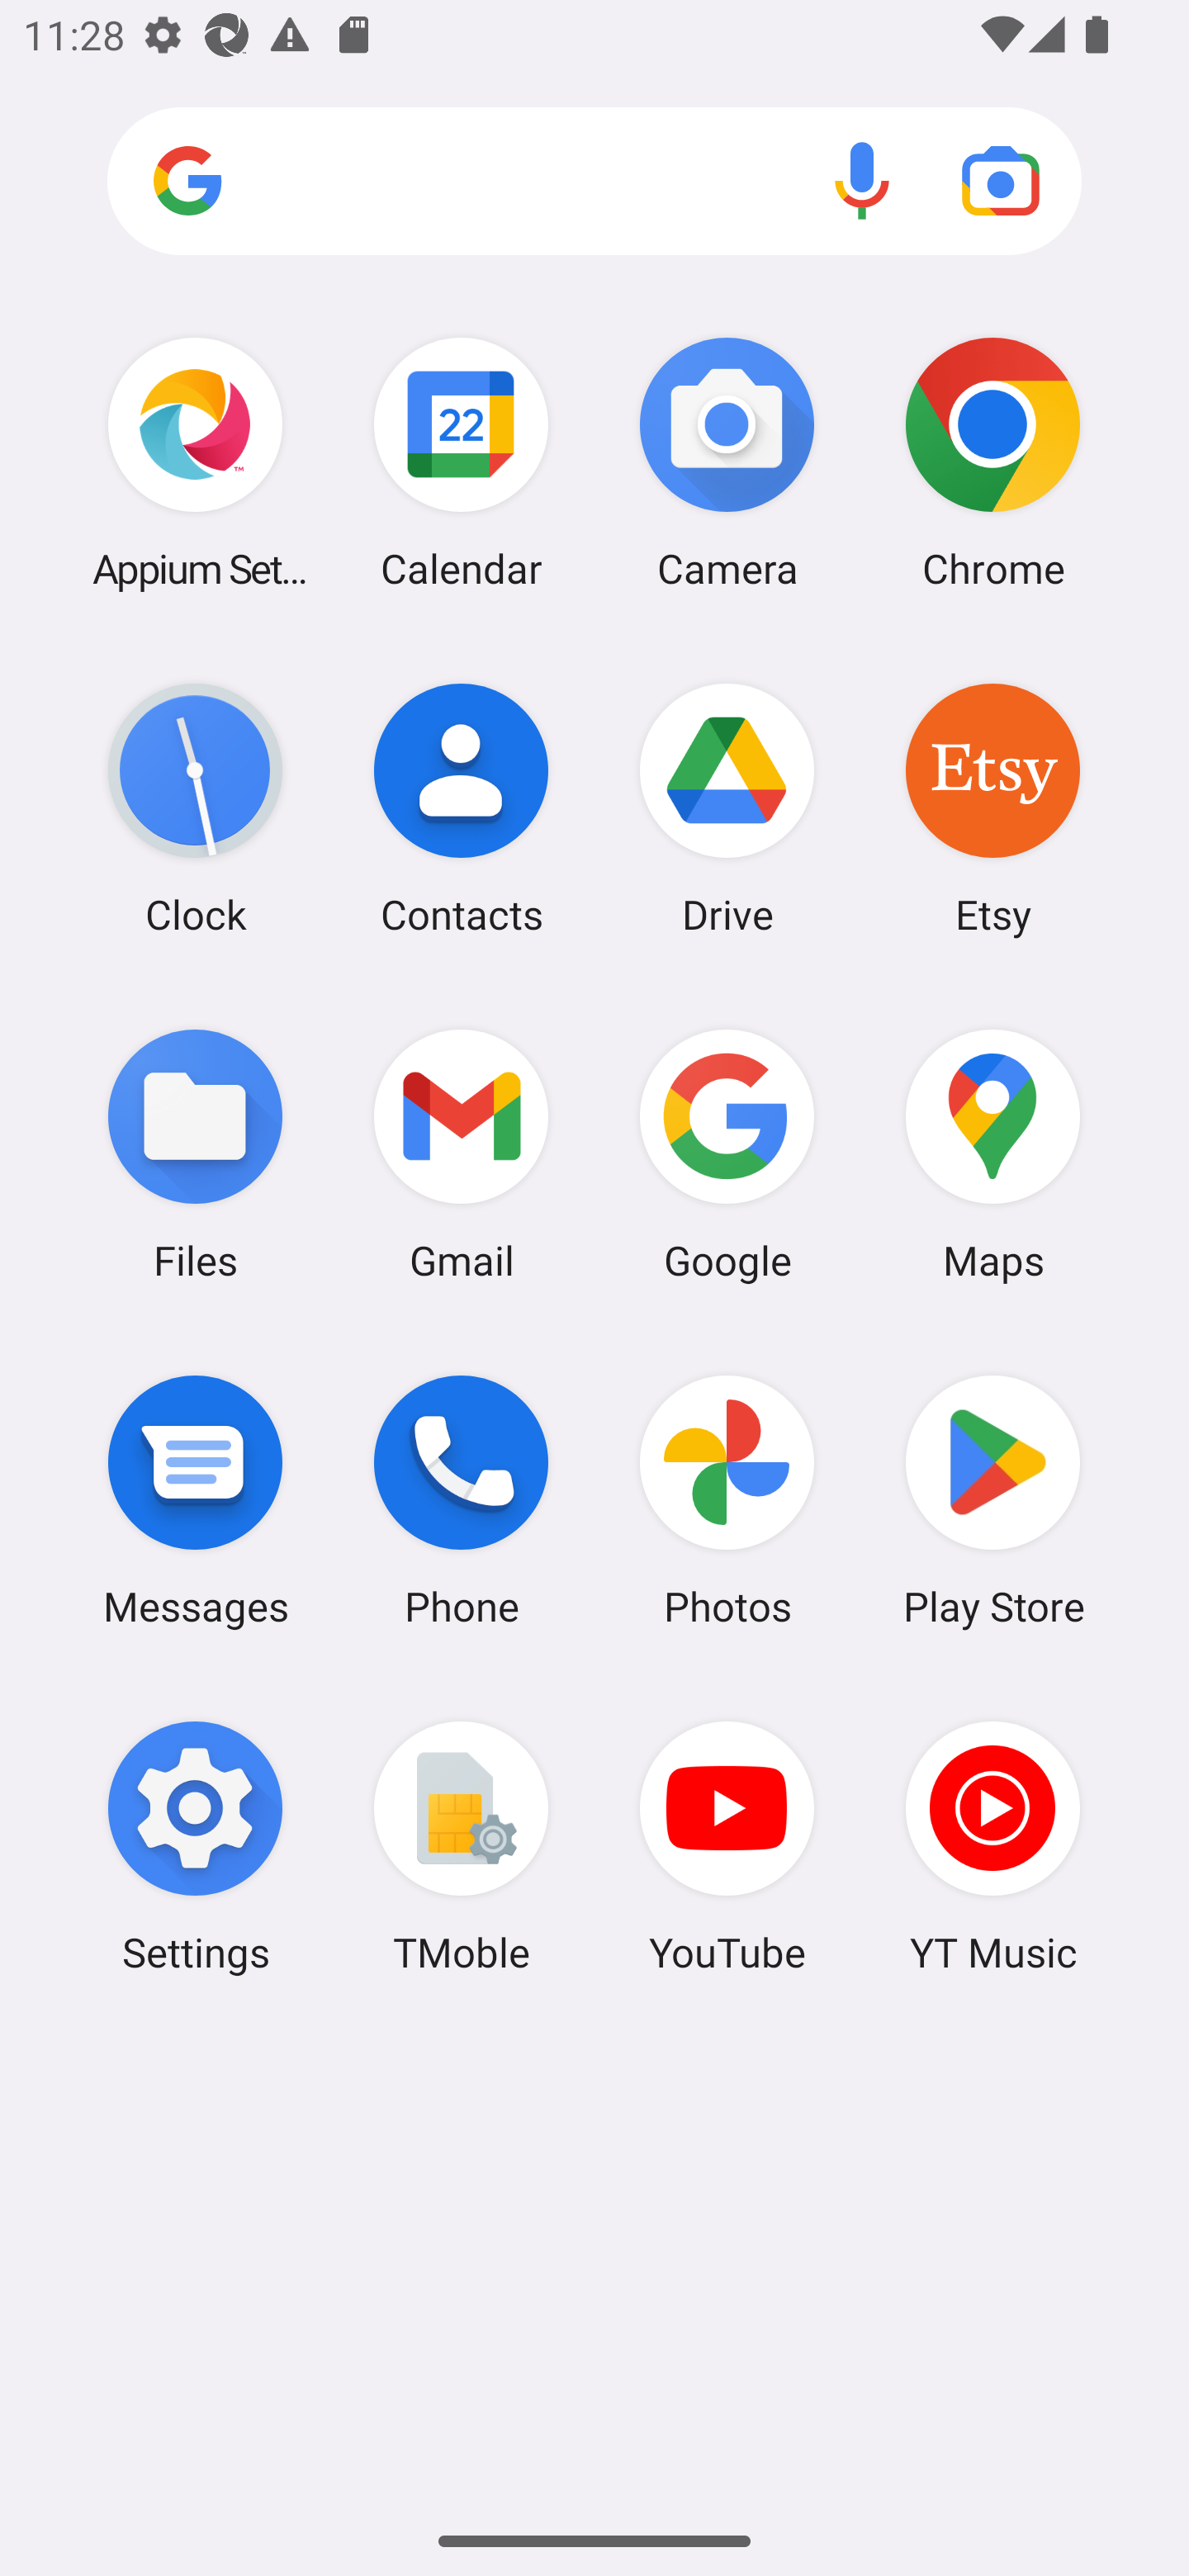  I want to click on Clock, so click(195, 808).